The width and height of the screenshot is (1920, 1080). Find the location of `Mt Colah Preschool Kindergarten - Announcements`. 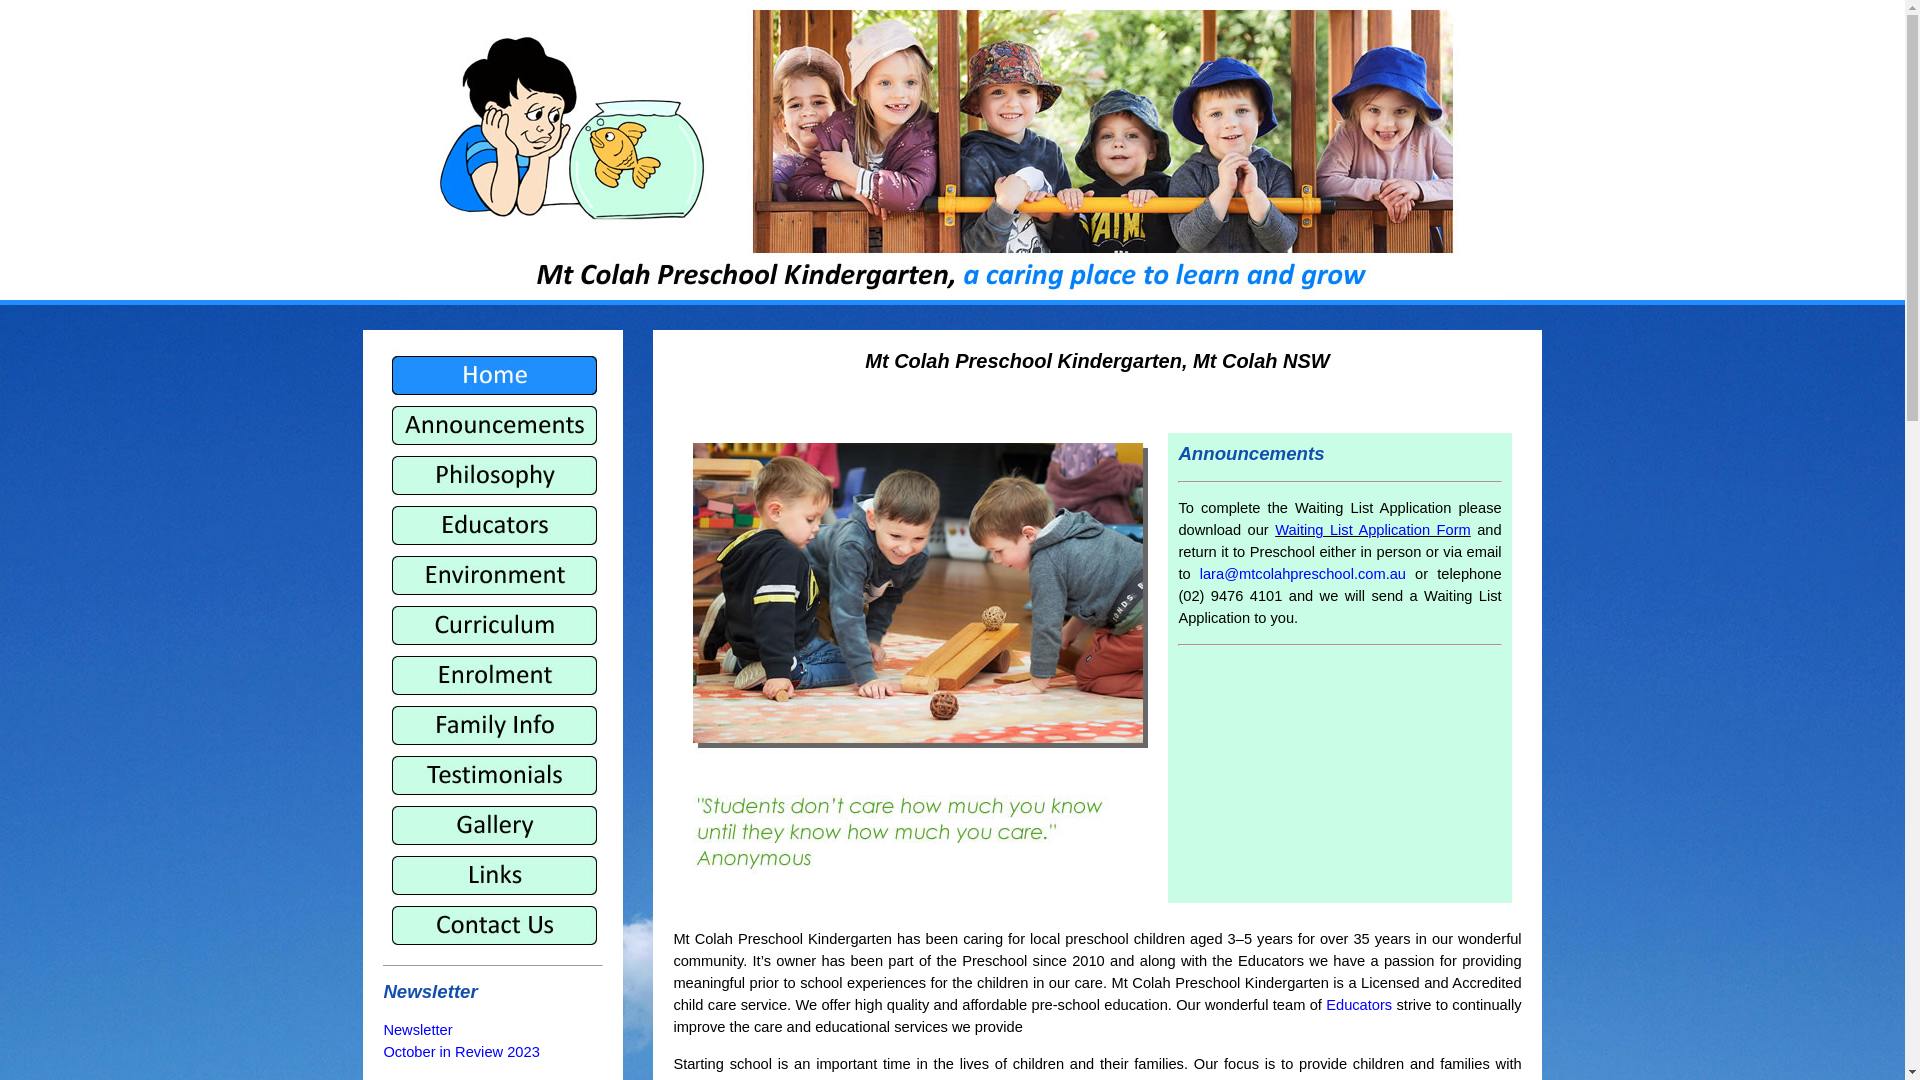

Mt Colah Preschool Kindergarten - Announcements is located at coordinates (493, 425).